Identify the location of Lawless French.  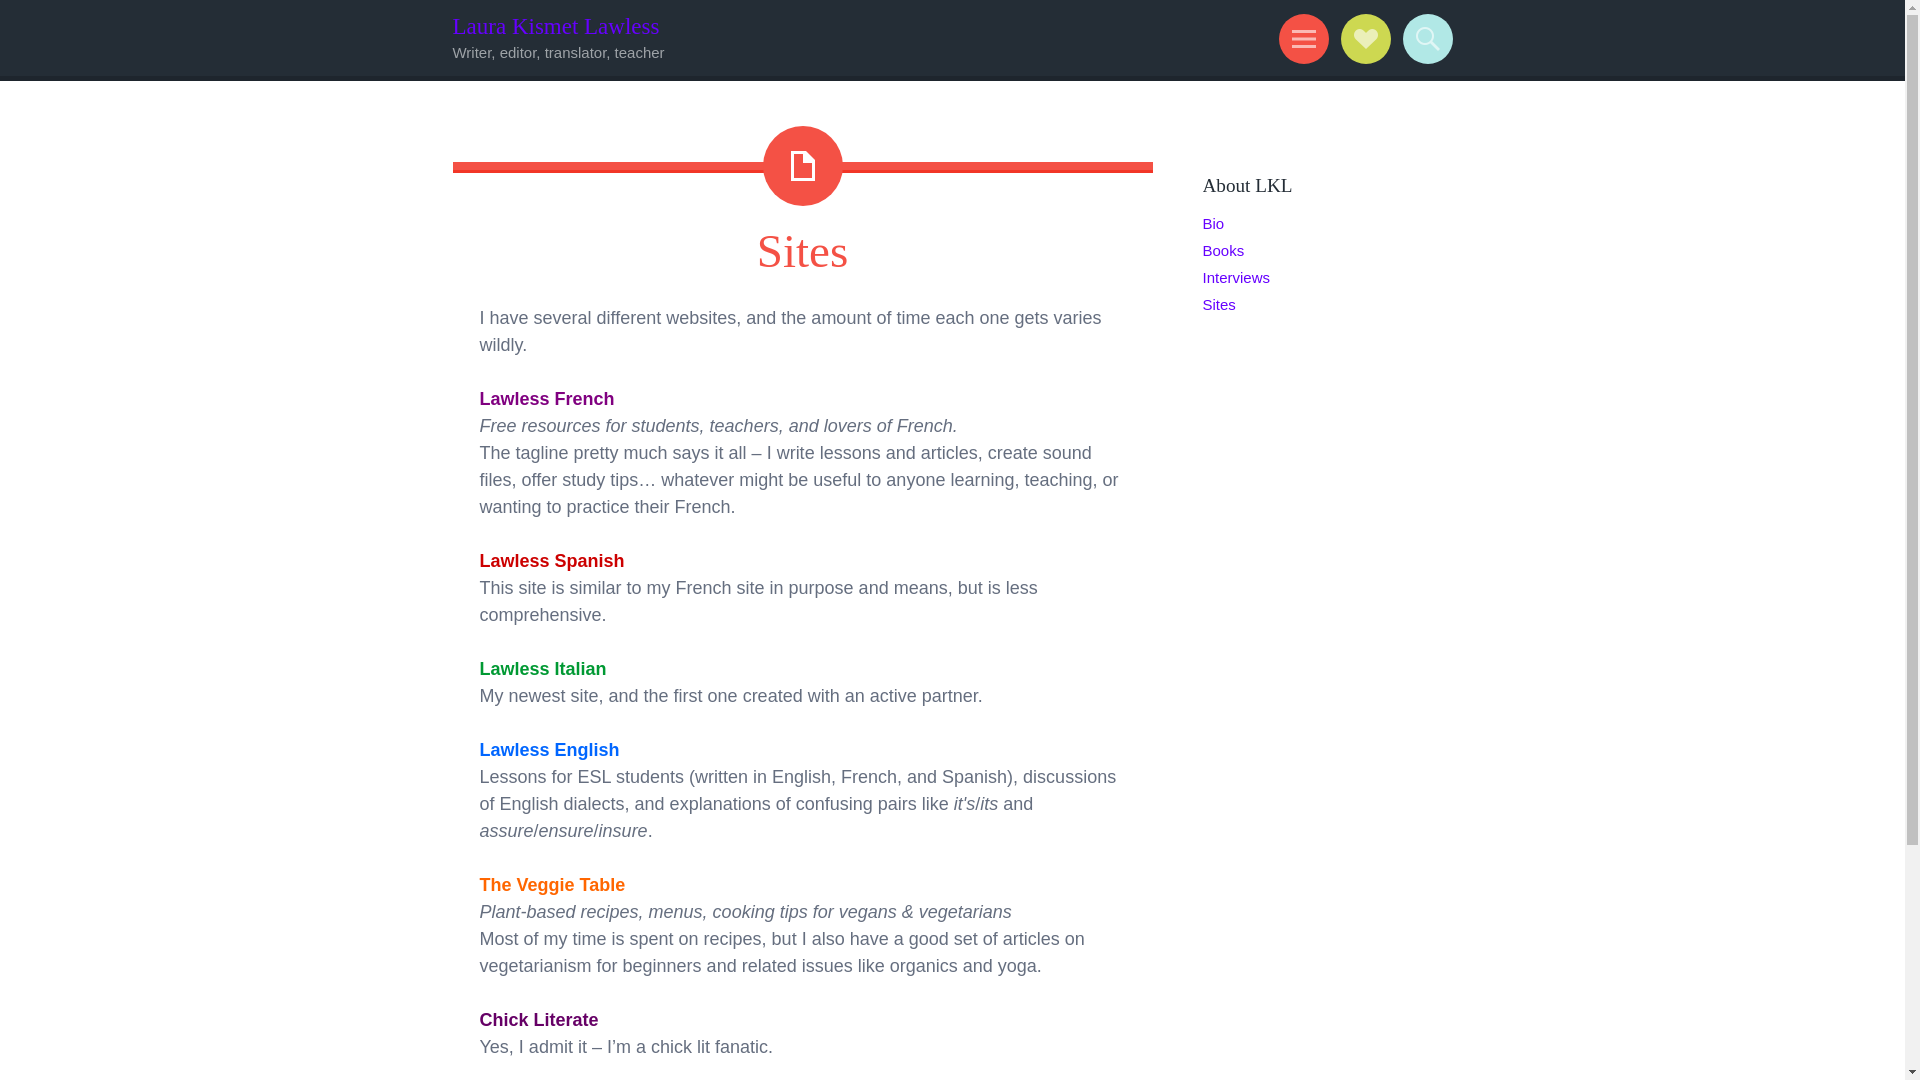
(547, 398).